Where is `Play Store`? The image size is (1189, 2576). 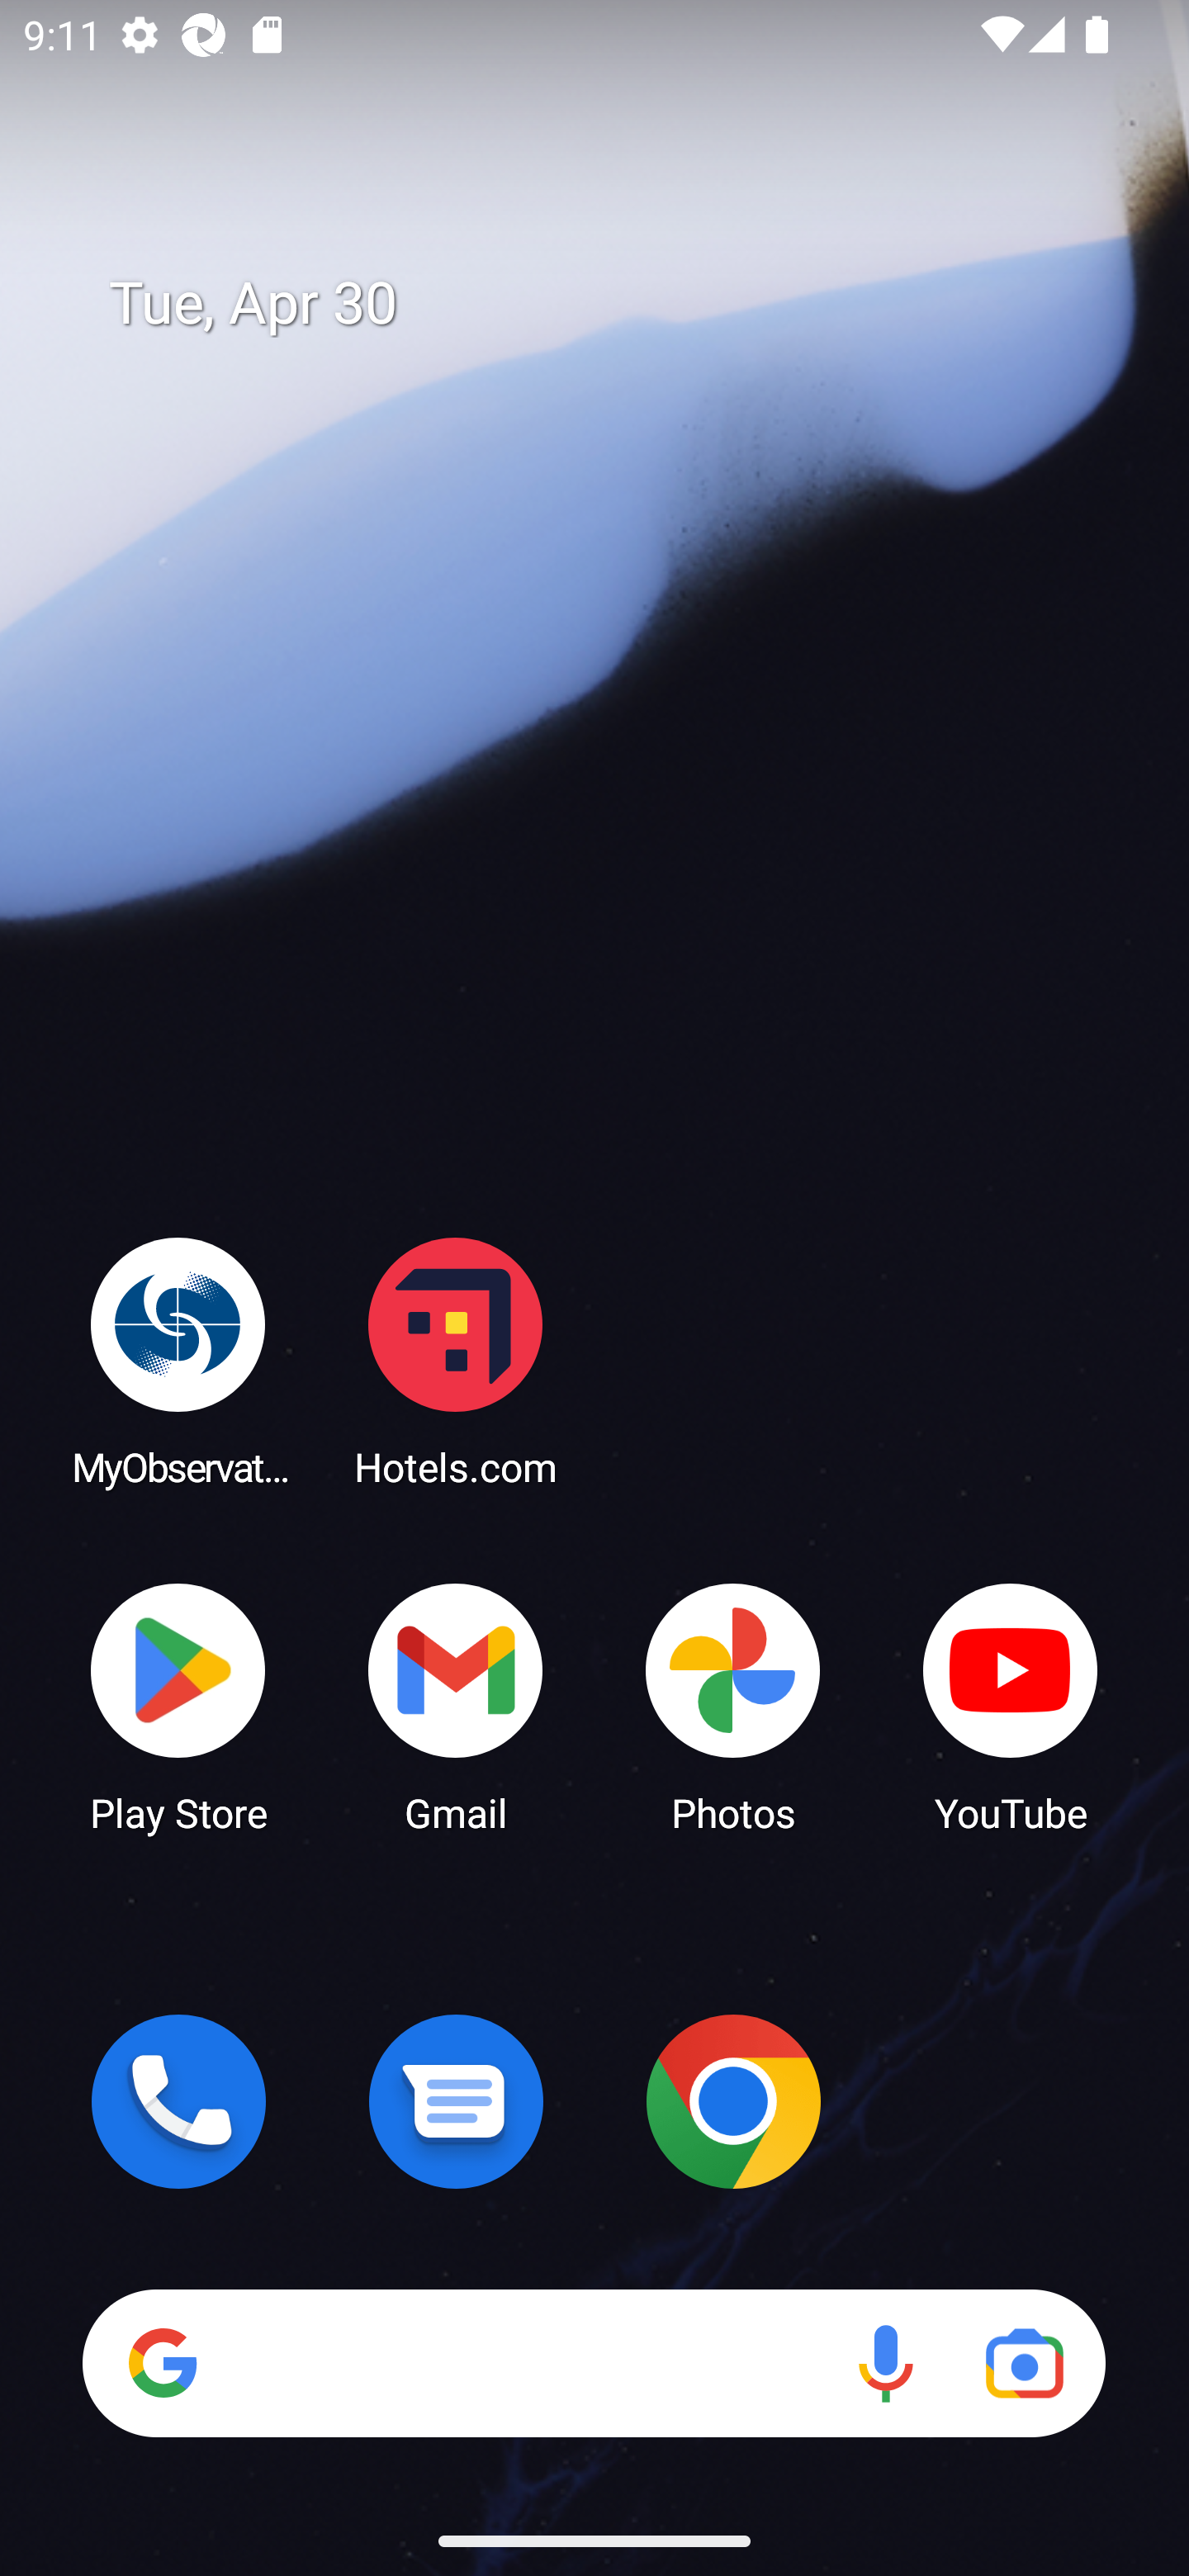 Play Store is located at coordinates (178, 1706).